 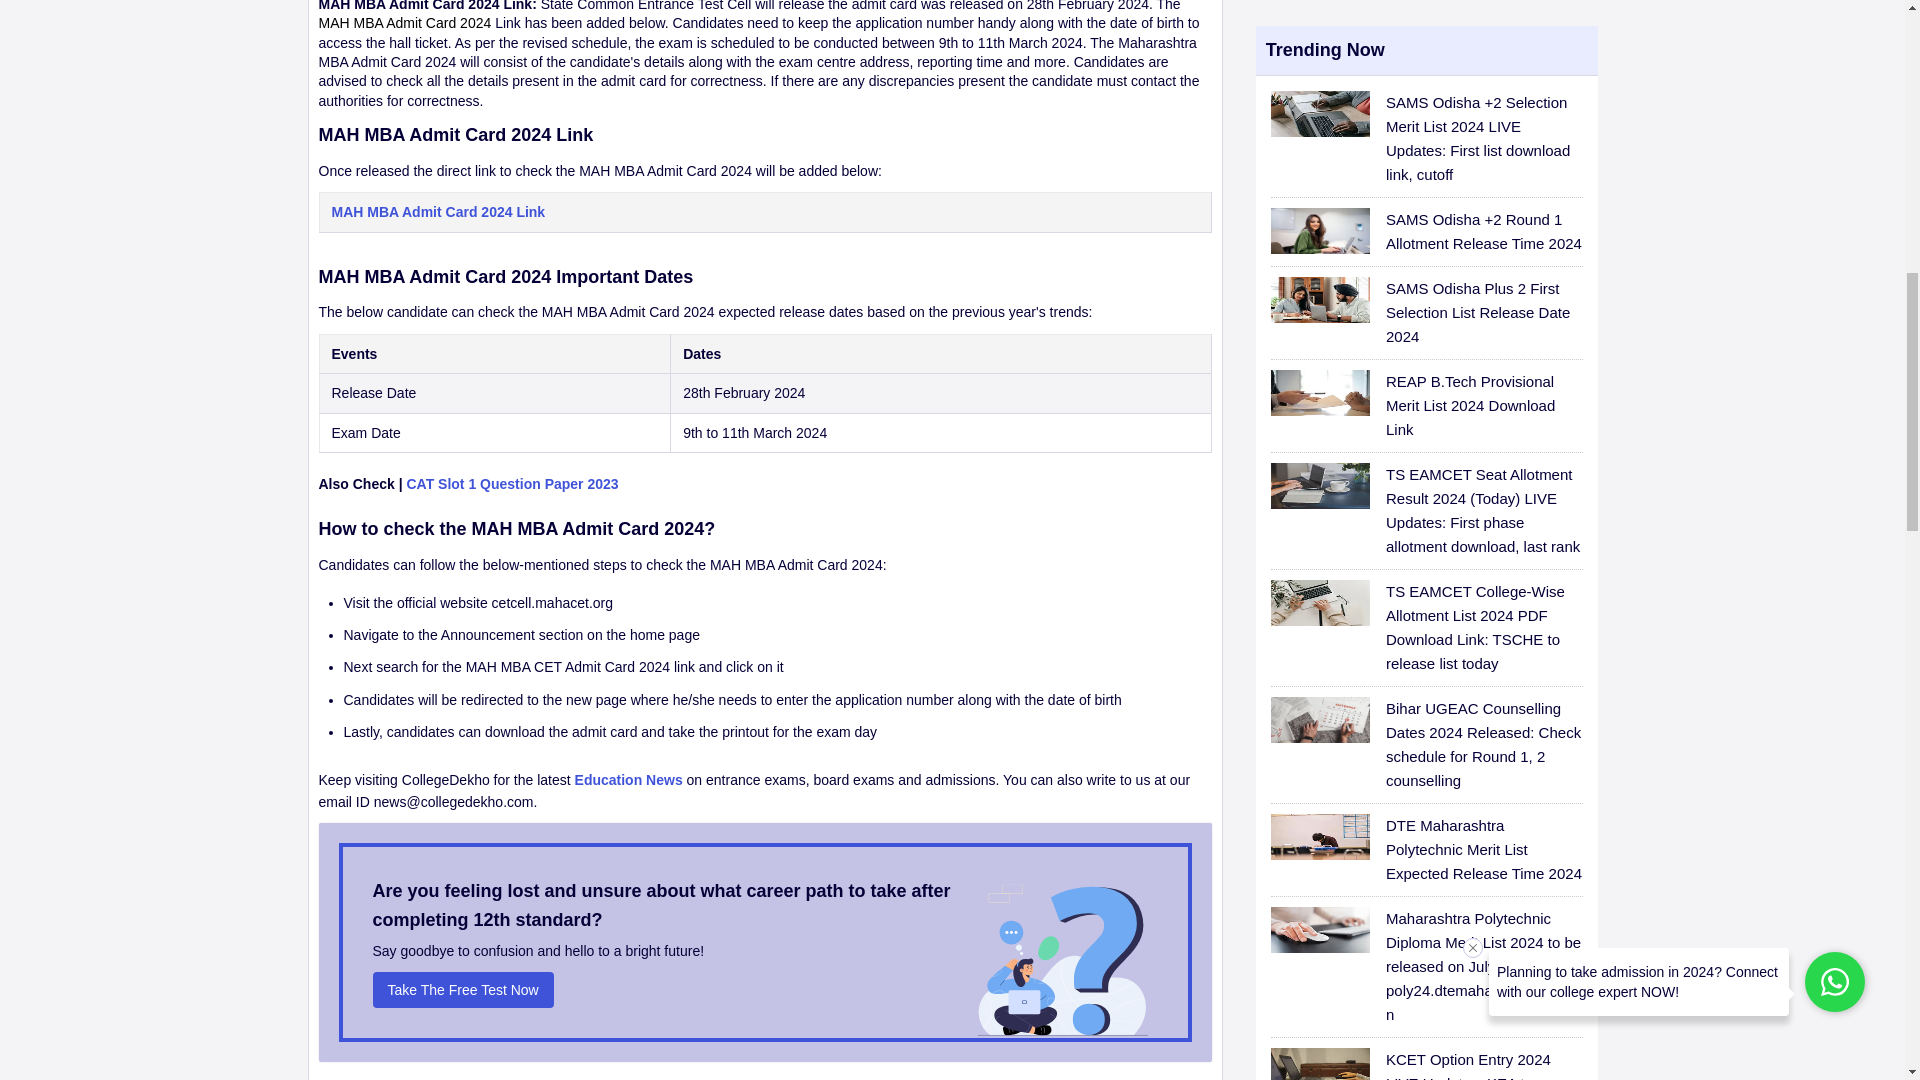 I want to click on MAH MBA Admit Card 2024 Link, so click(x=764, y=222).